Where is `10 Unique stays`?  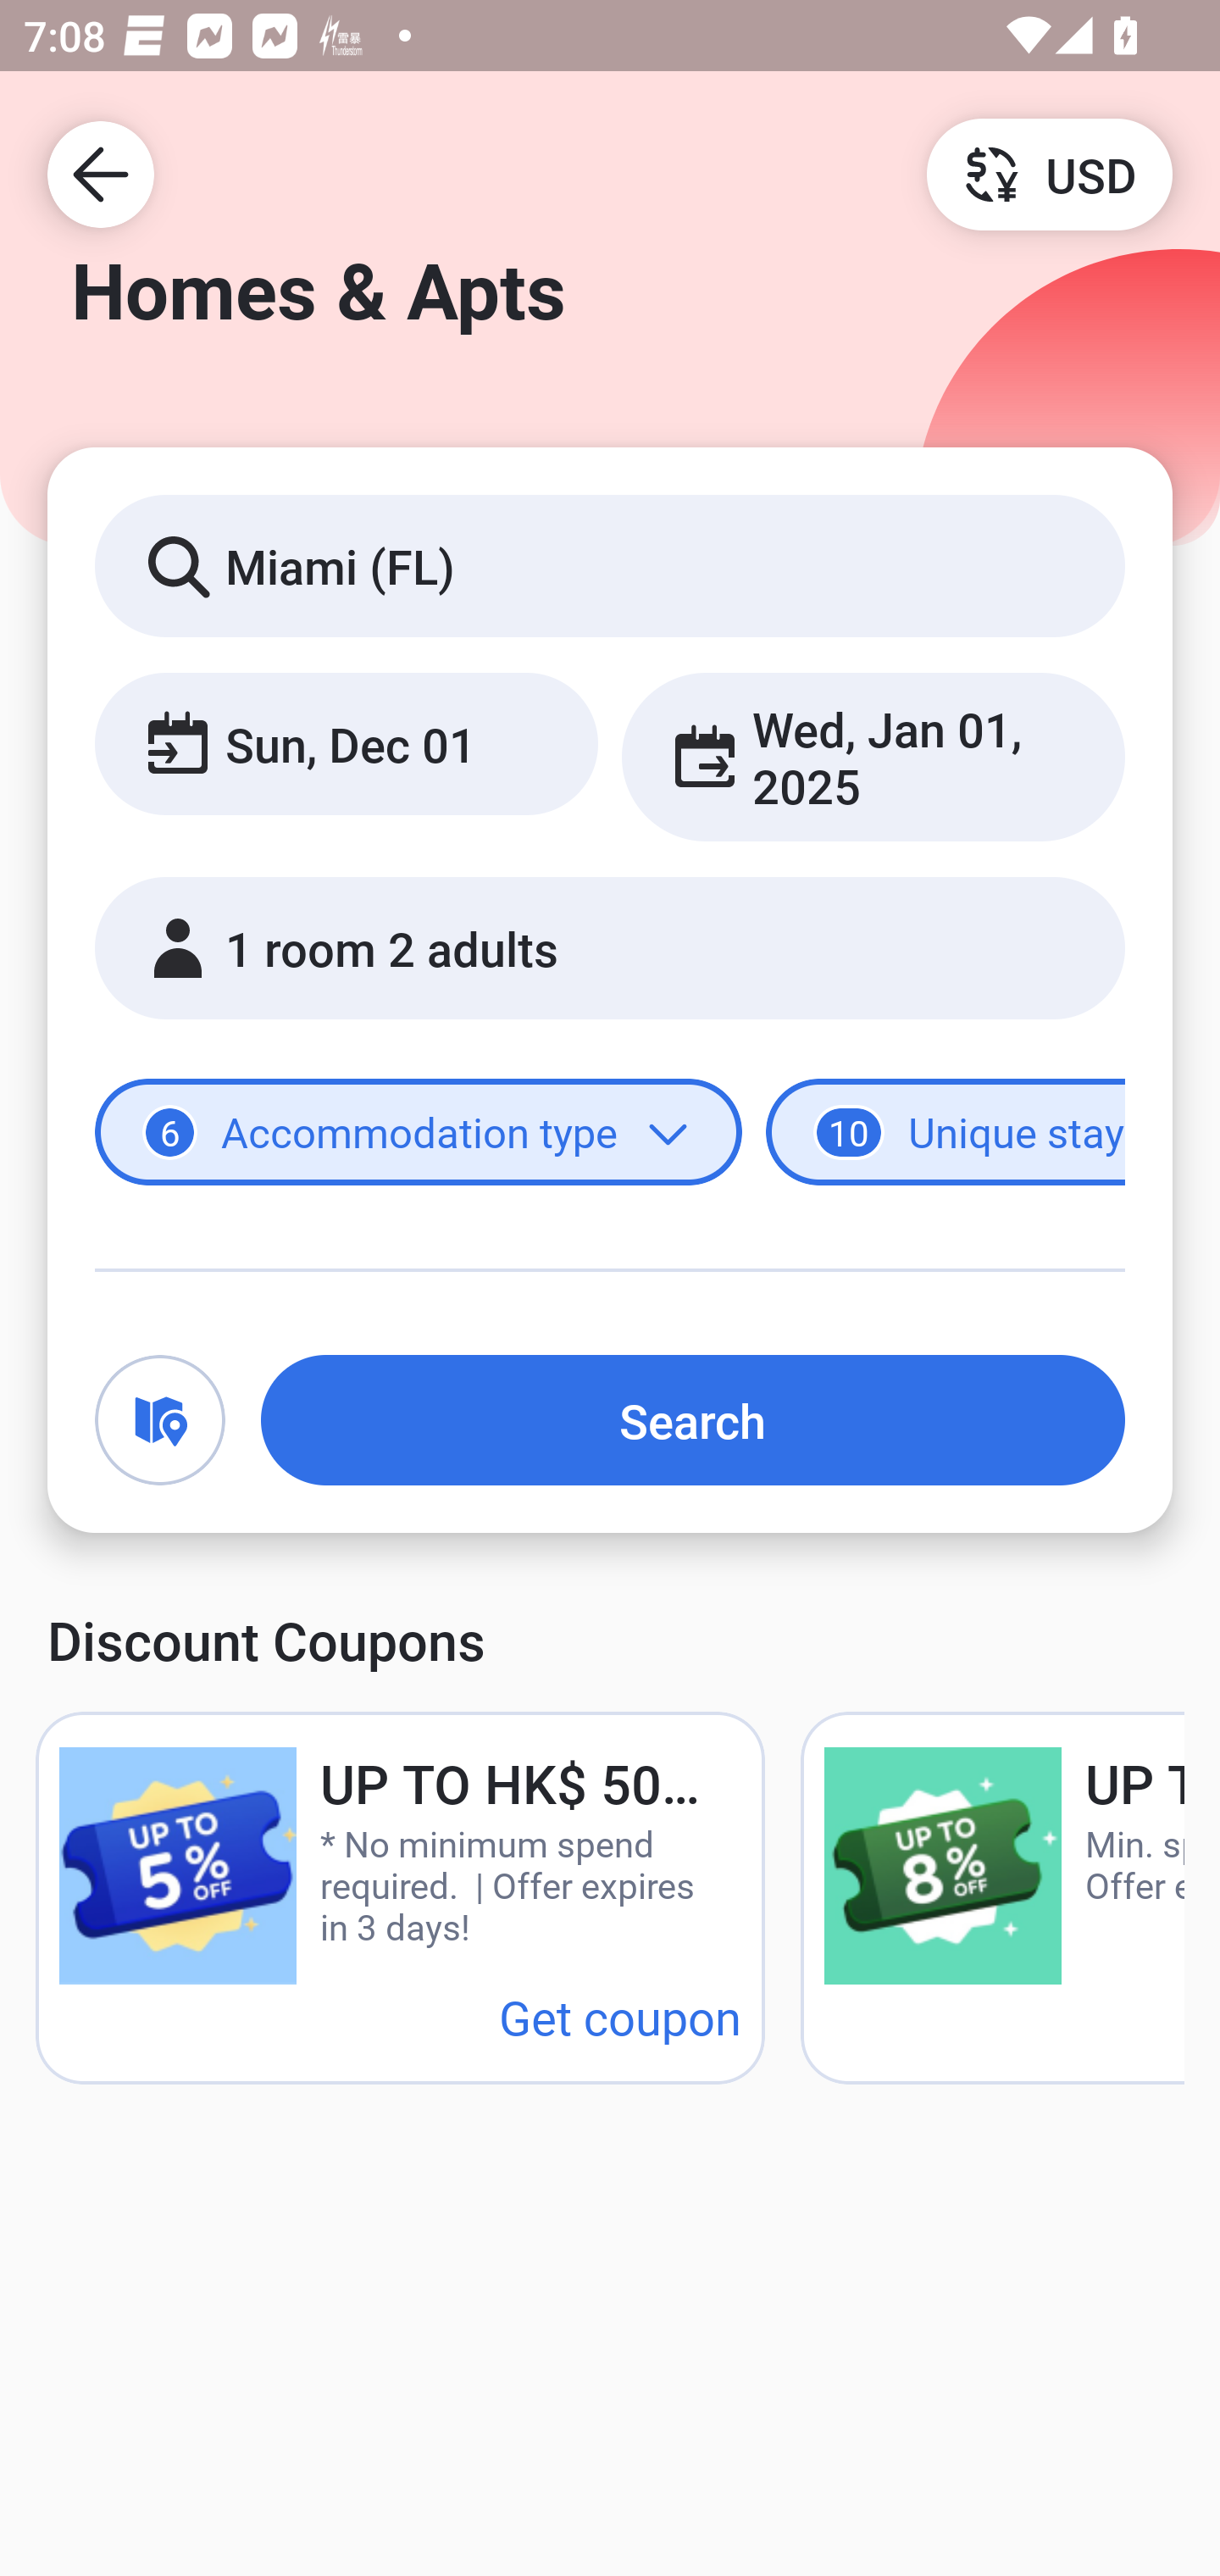
10 Unique stays is located at coordinates (945, 1132).